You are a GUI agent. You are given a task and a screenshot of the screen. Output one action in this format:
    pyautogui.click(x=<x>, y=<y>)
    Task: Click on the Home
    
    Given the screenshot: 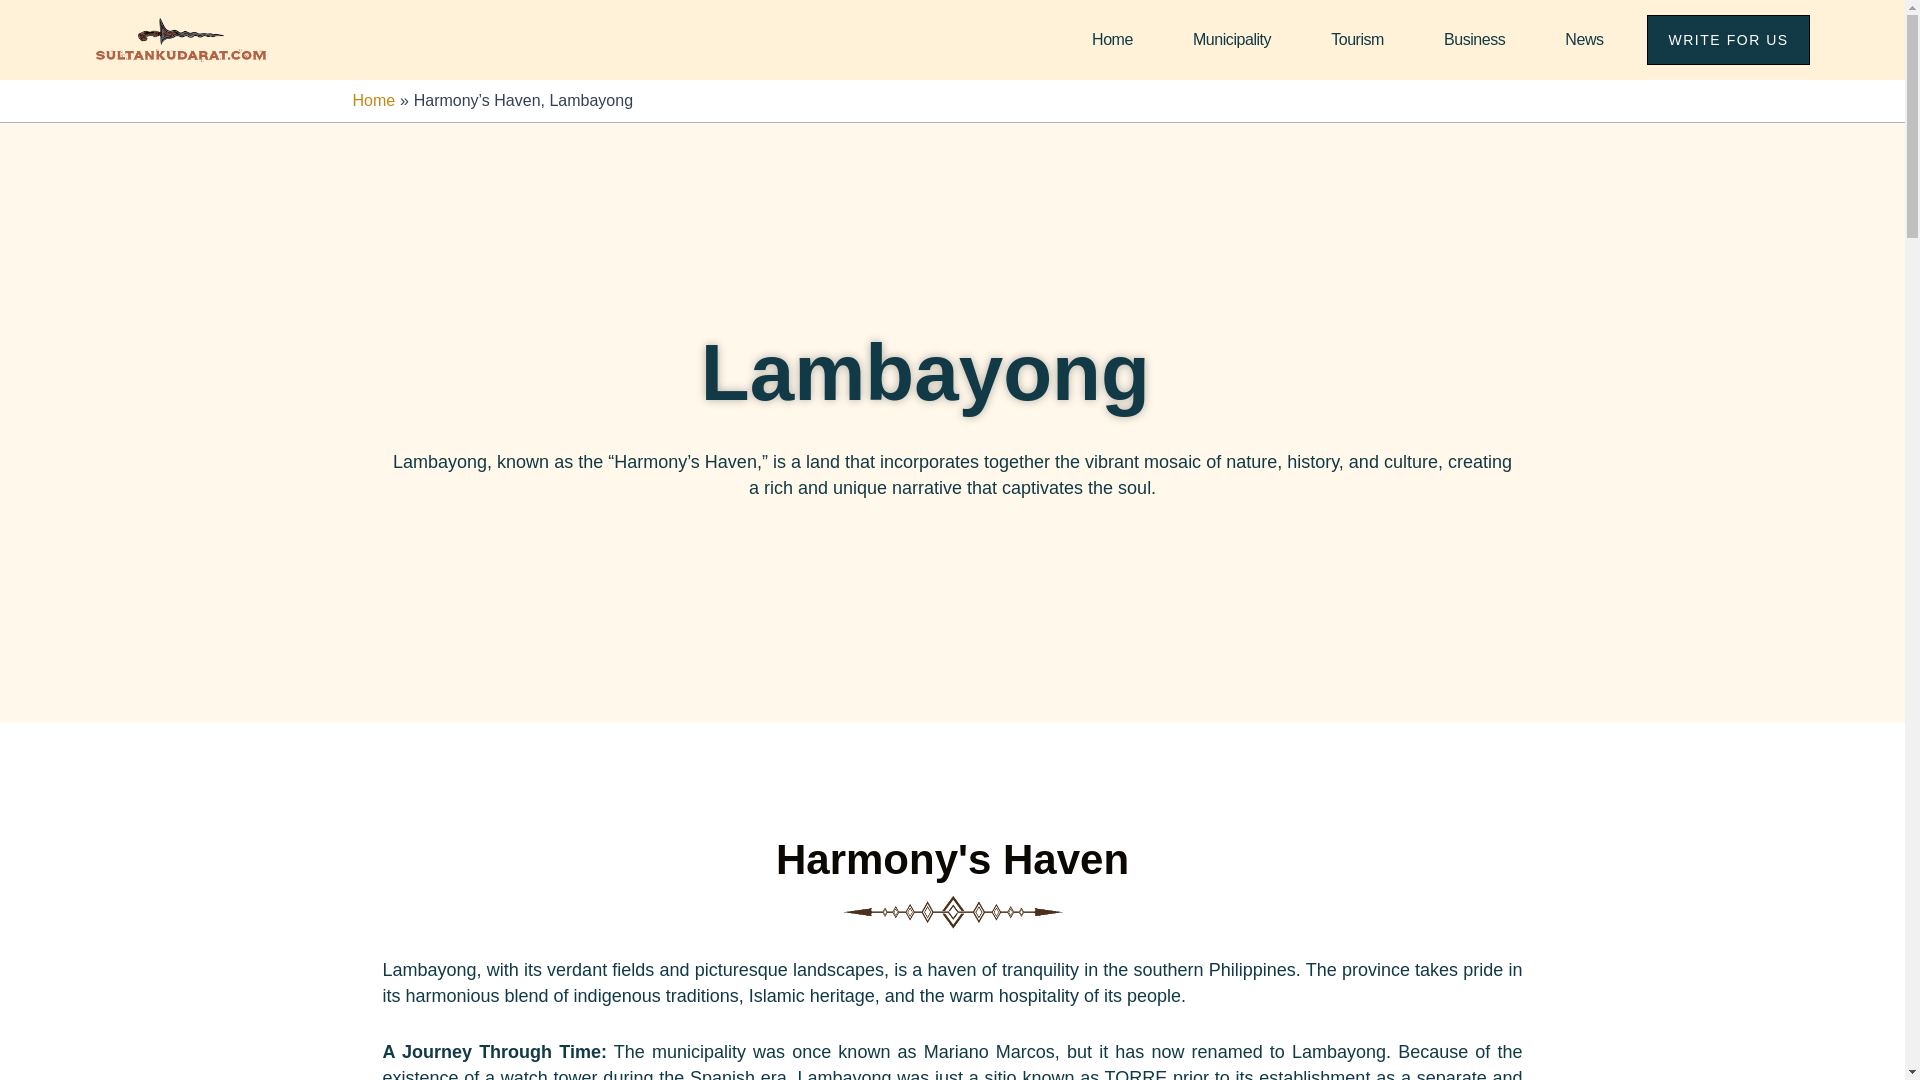 What is the action you would take?
    pyautogui.click(x=1112, y=40)
    